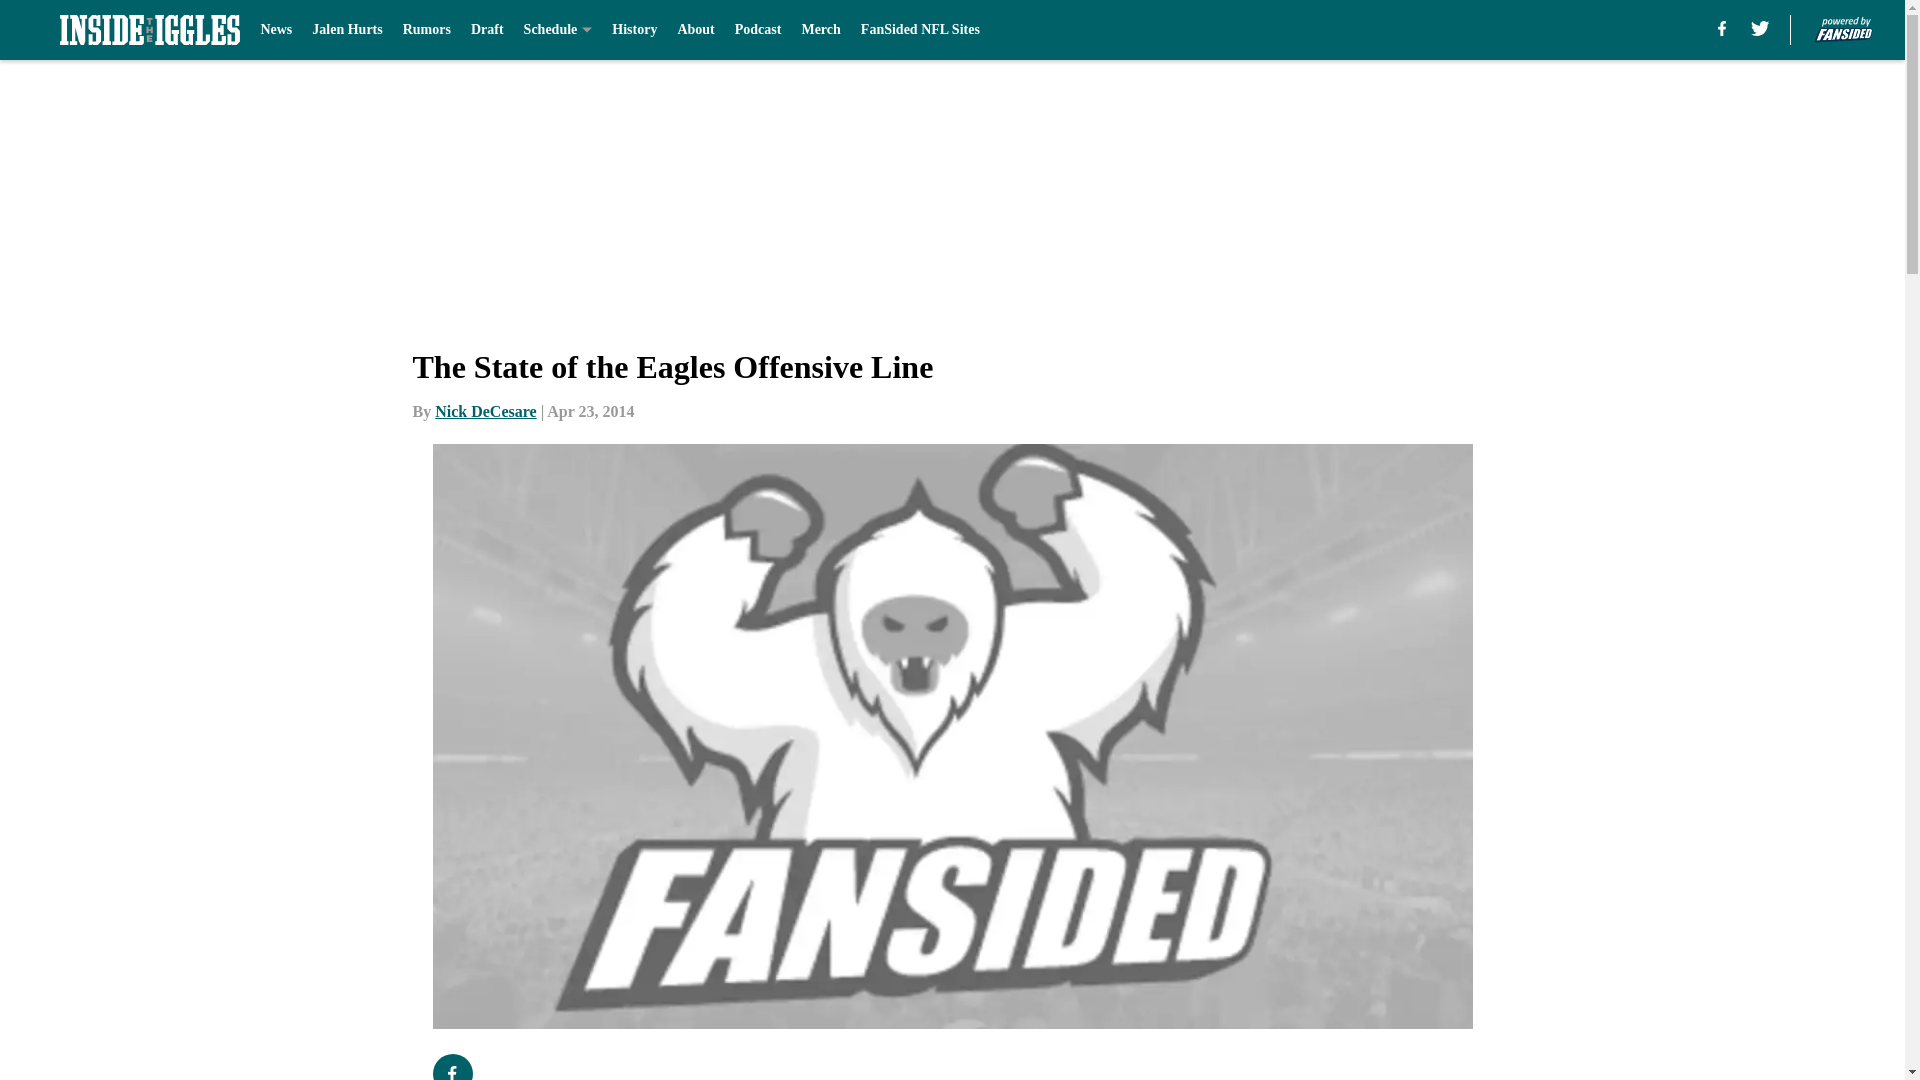 This screenshot has width=1920, height=1080. I want to click on Draft, so click(486, 30).